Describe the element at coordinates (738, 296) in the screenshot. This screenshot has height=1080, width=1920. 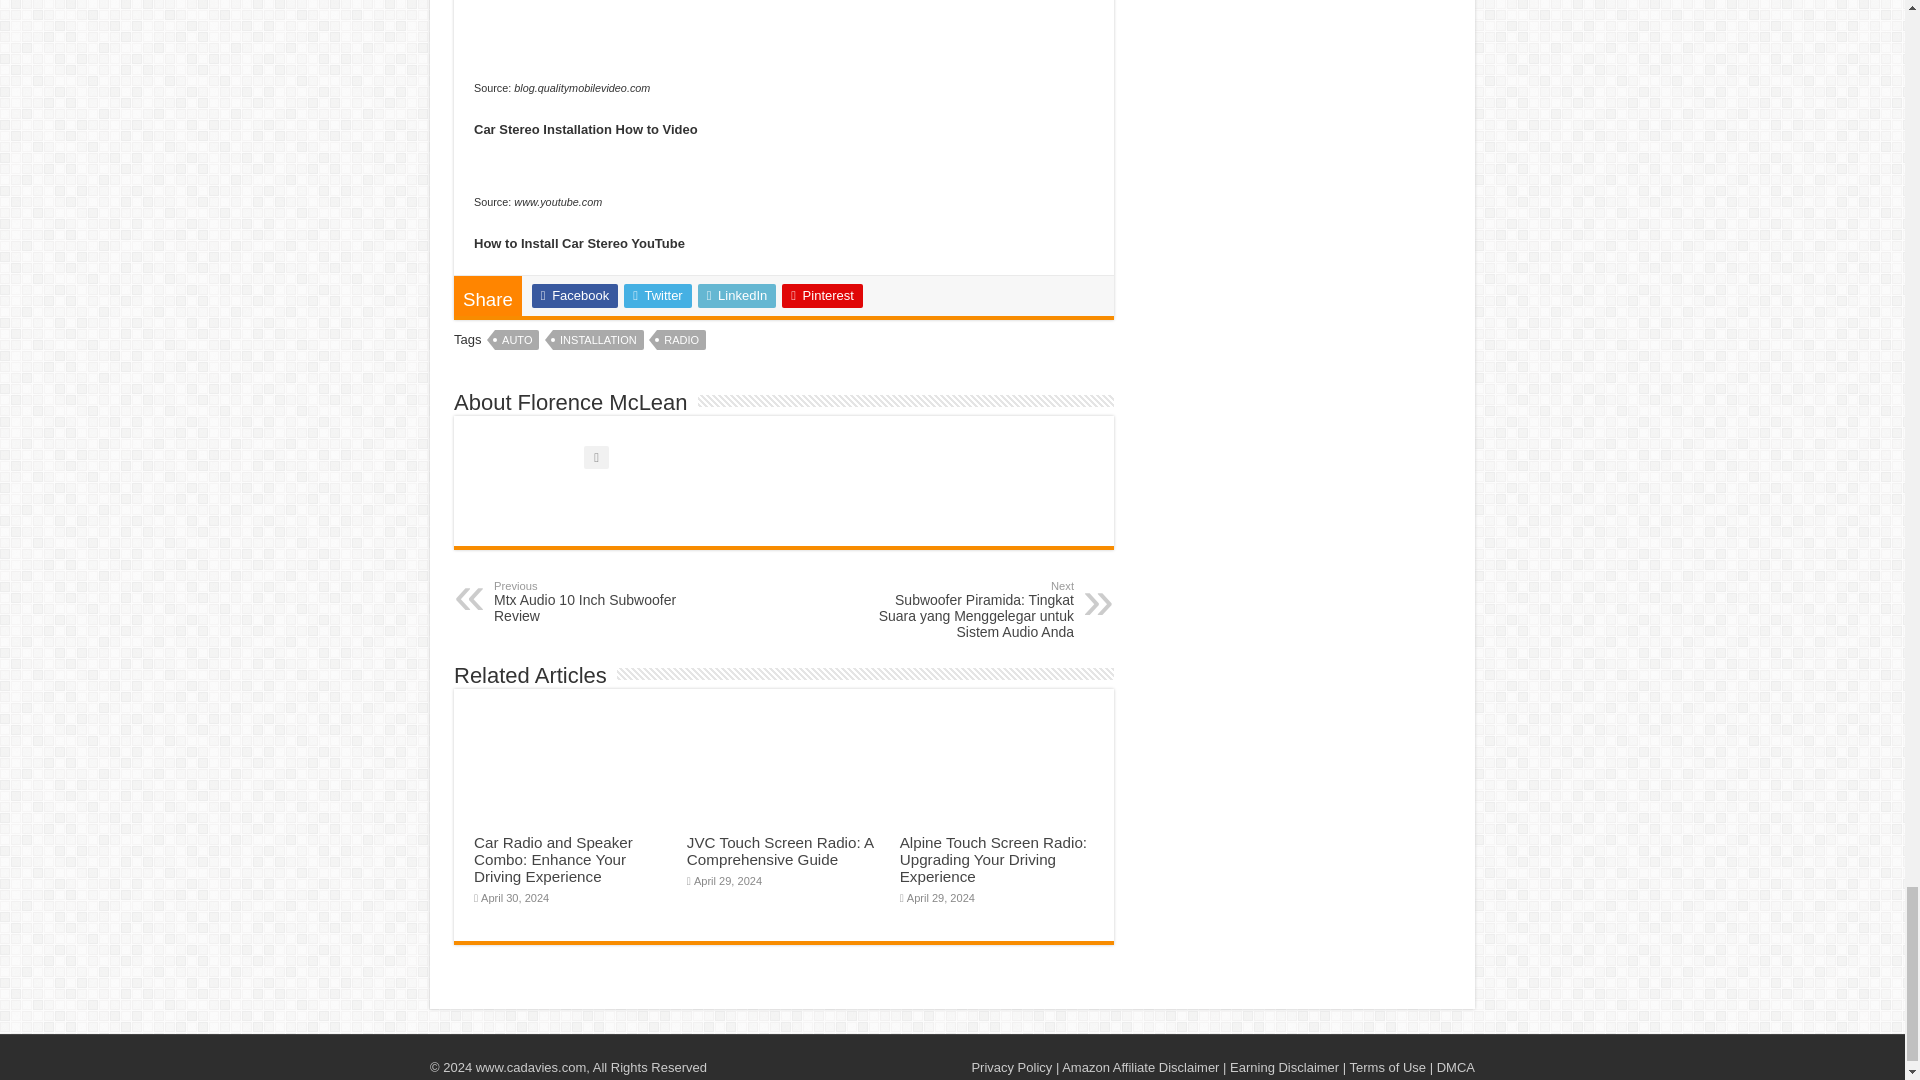
I see `LinkedIn` at that location.